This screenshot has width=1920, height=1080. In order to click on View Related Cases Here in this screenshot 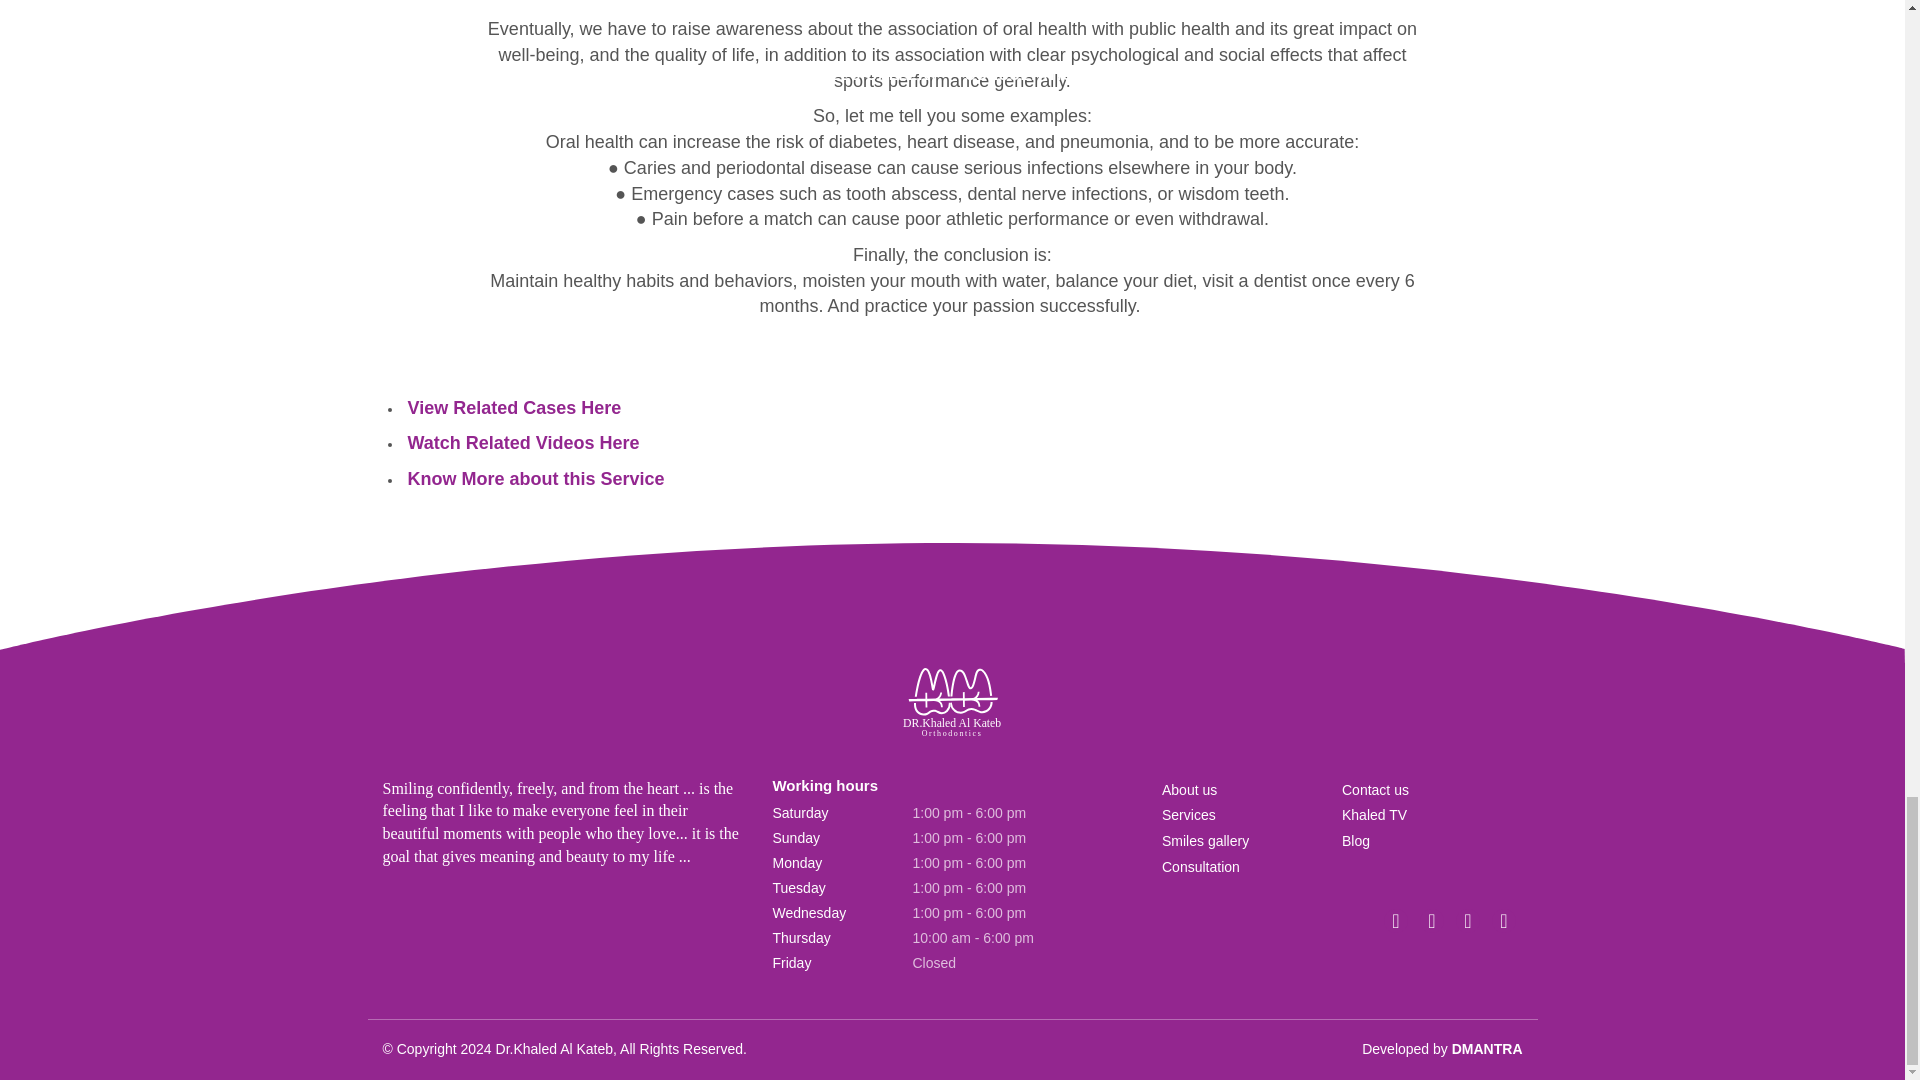, I will do `click(513, 408)`.